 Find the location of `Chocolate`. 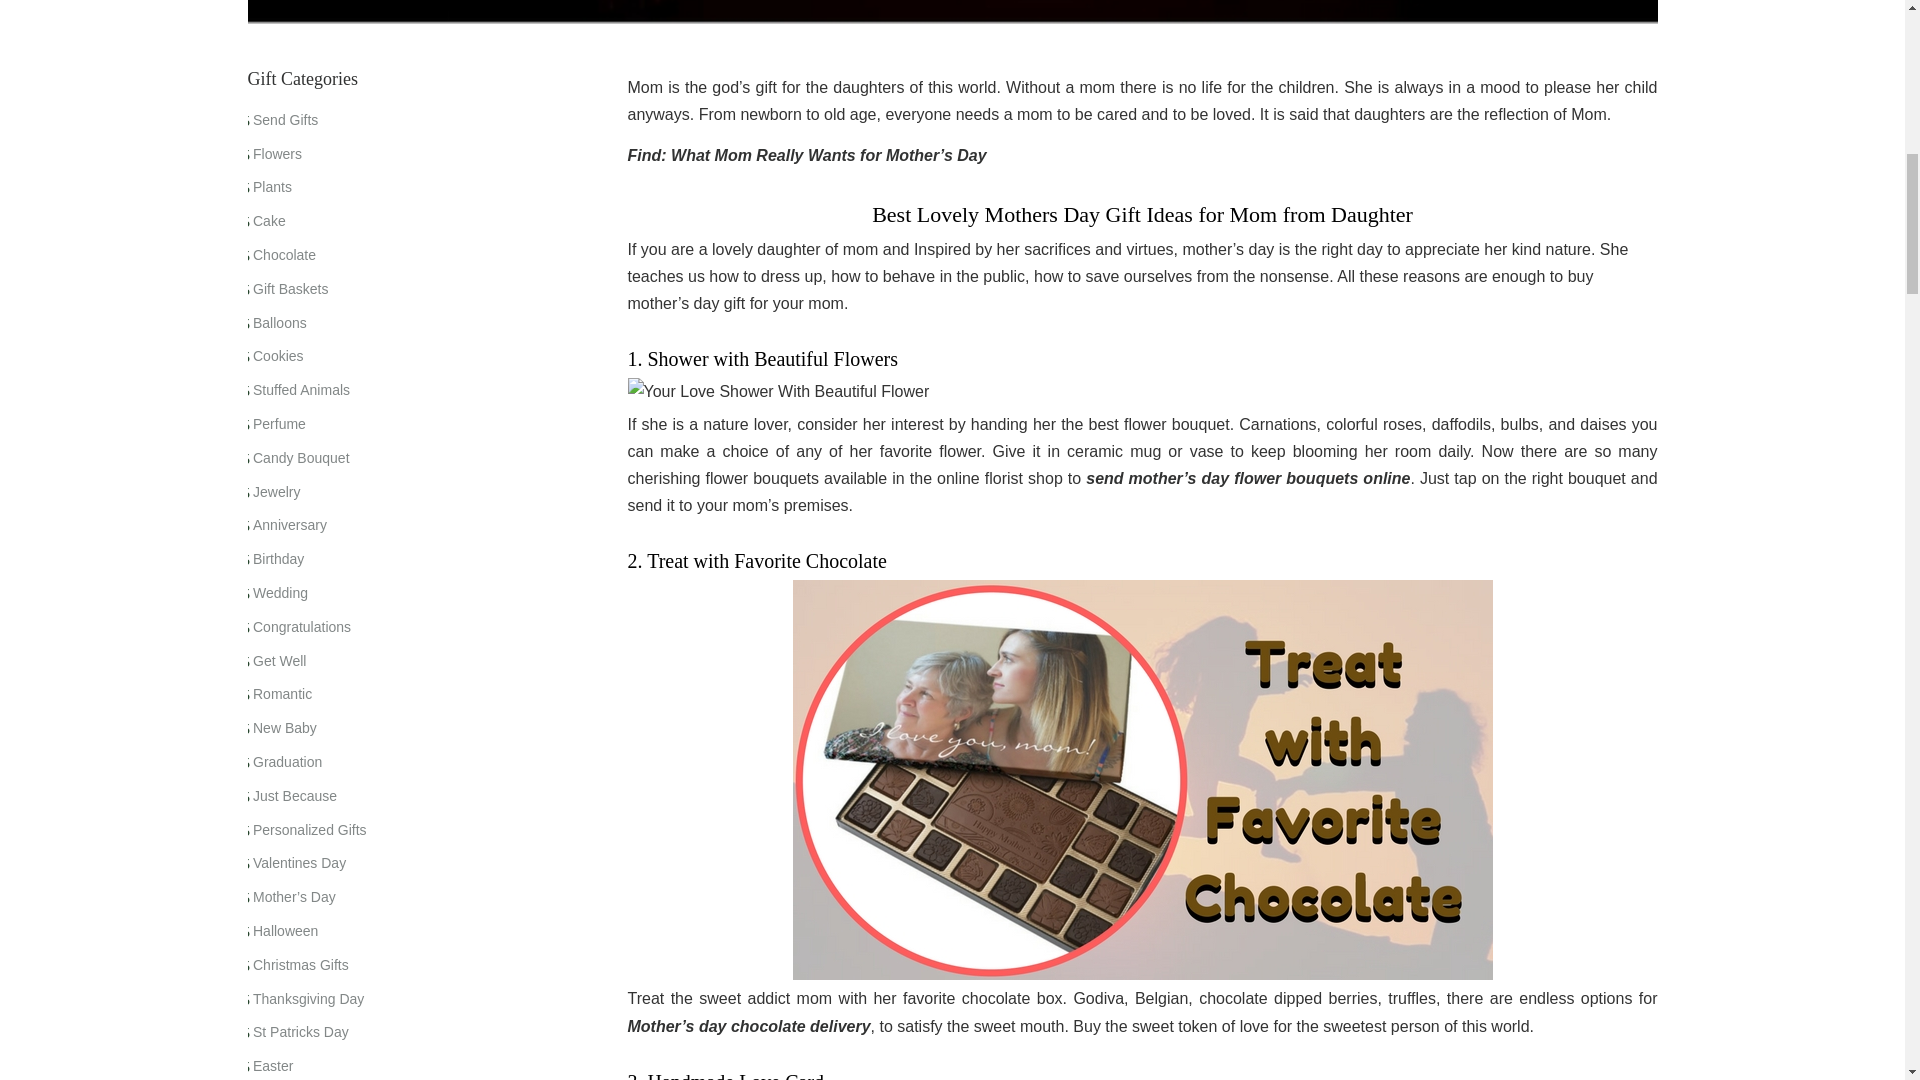

Chocolate is located at coordinates (284, 255).